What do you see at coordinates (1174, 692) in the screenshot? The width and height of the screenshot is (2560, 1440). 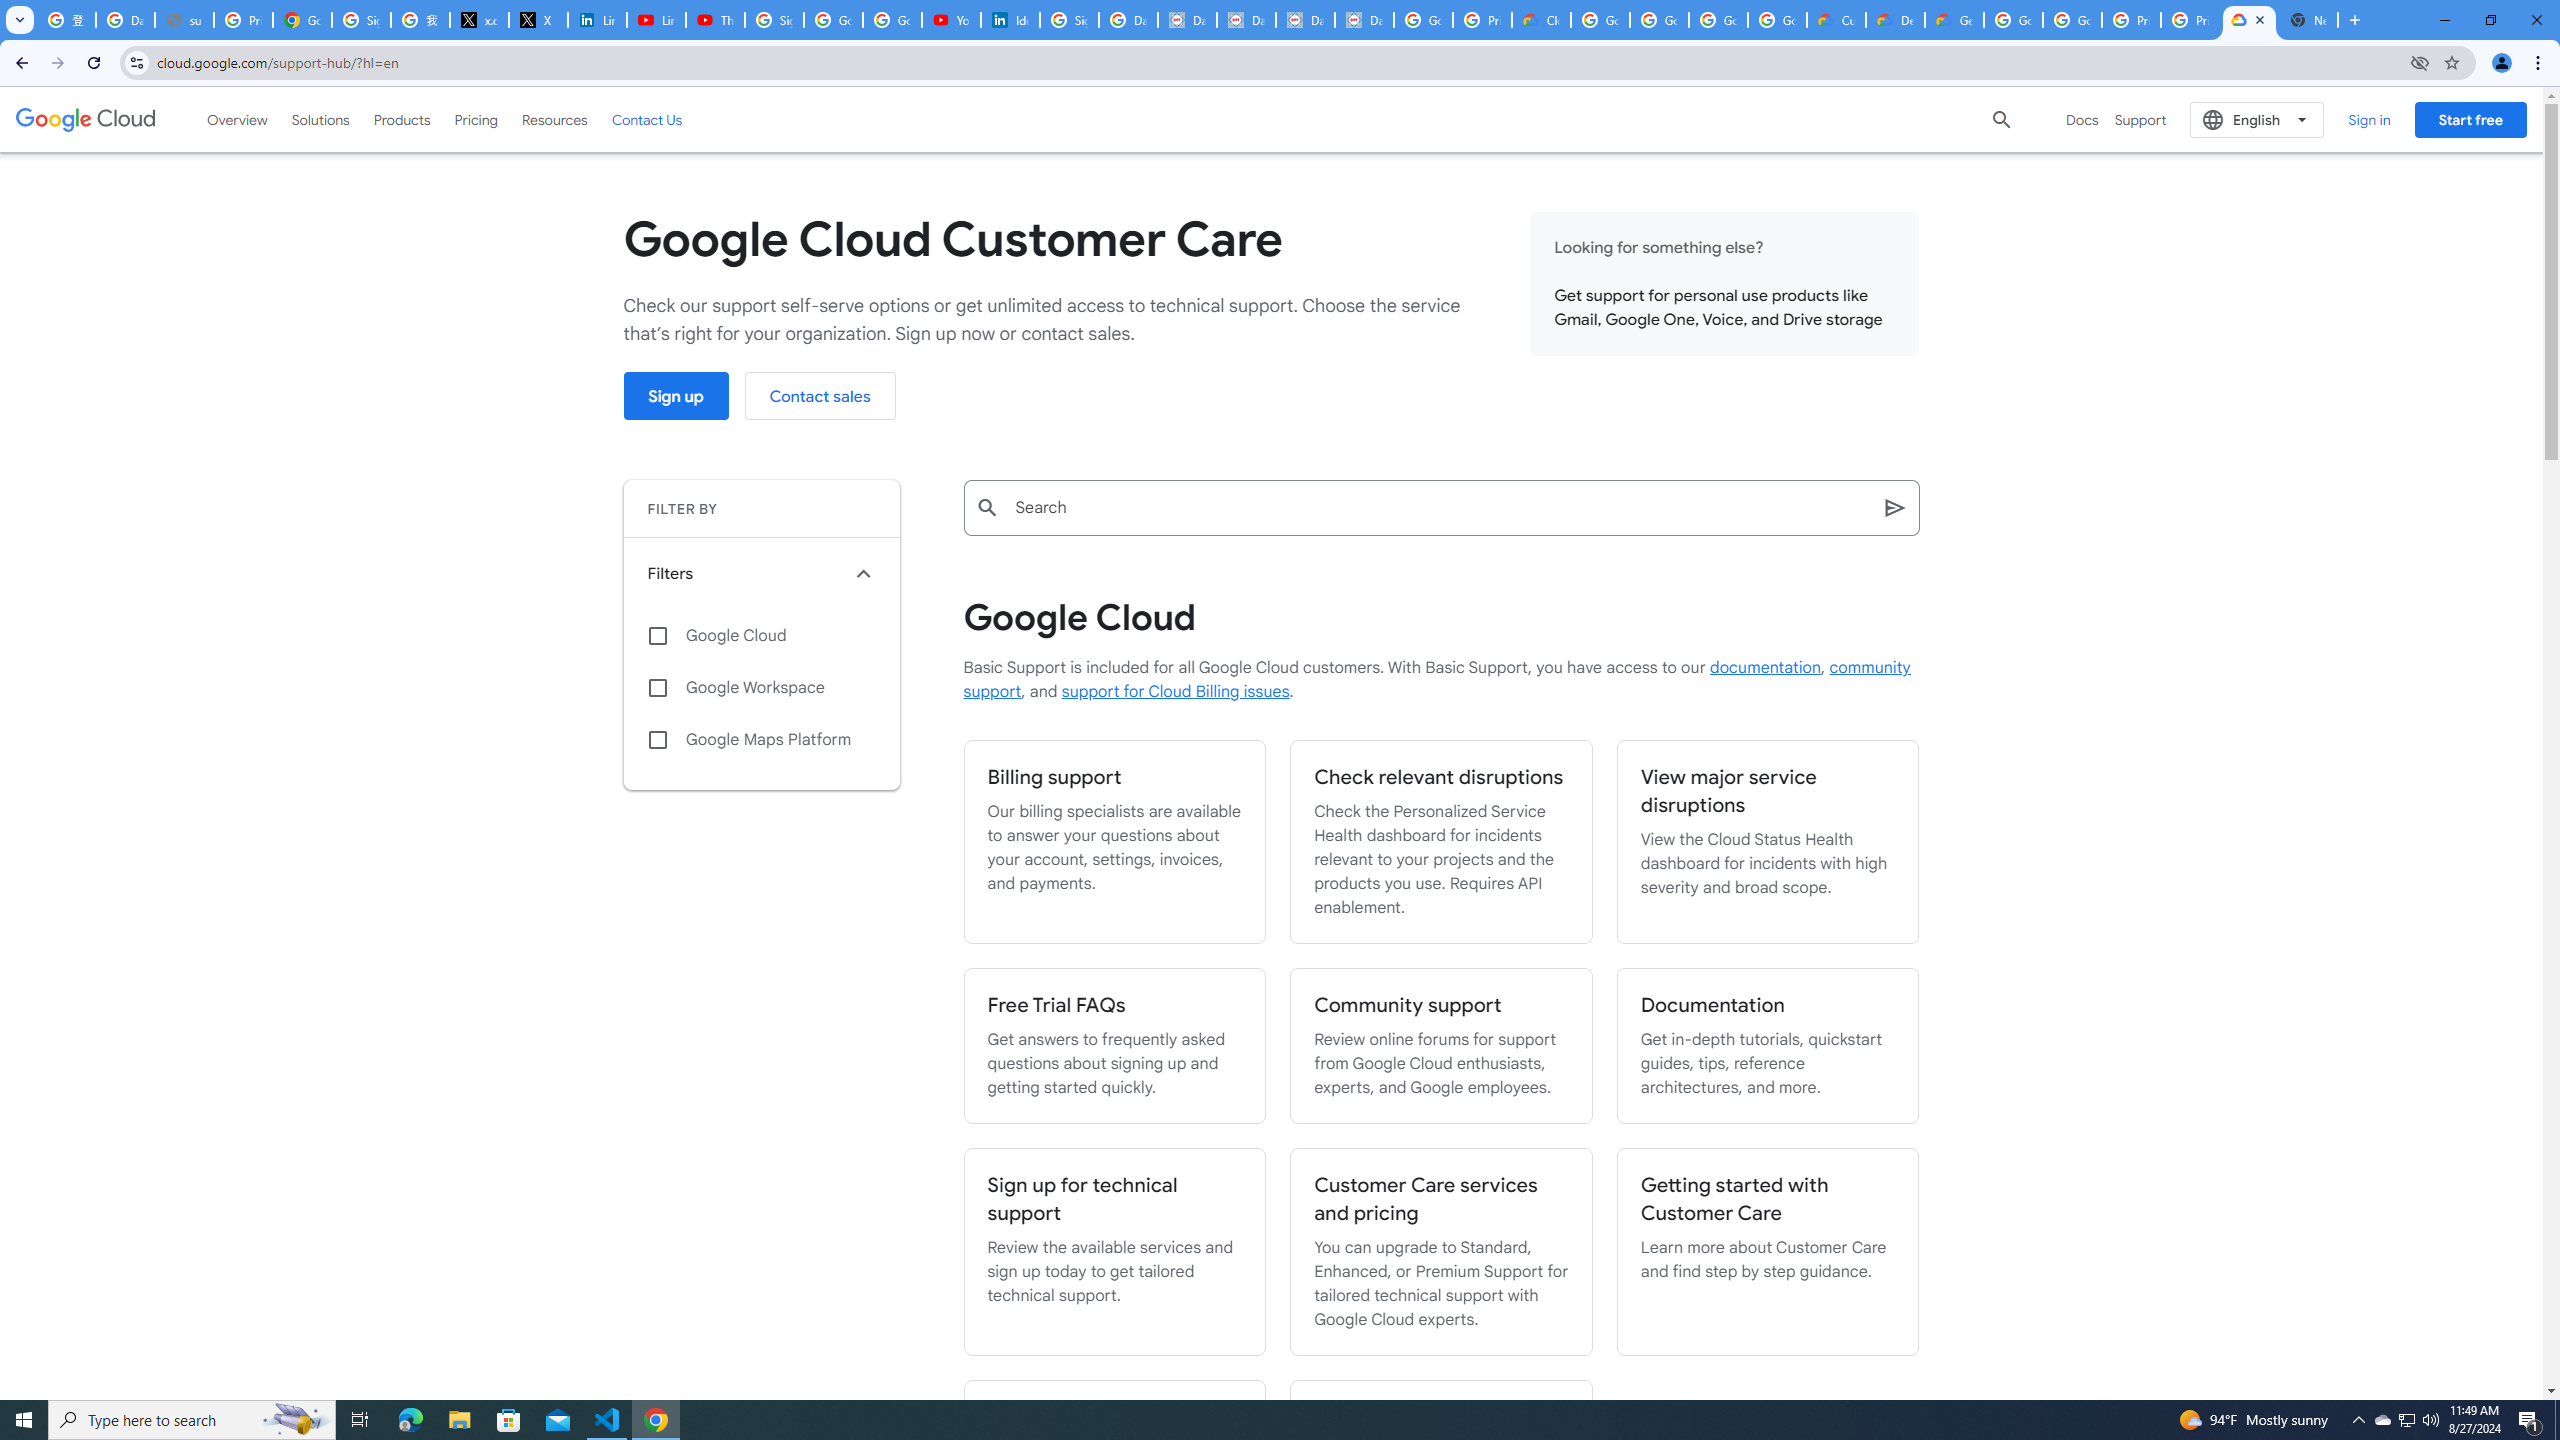 I see `support for Cloud Billing issues` at bounding box center [1174, 692].